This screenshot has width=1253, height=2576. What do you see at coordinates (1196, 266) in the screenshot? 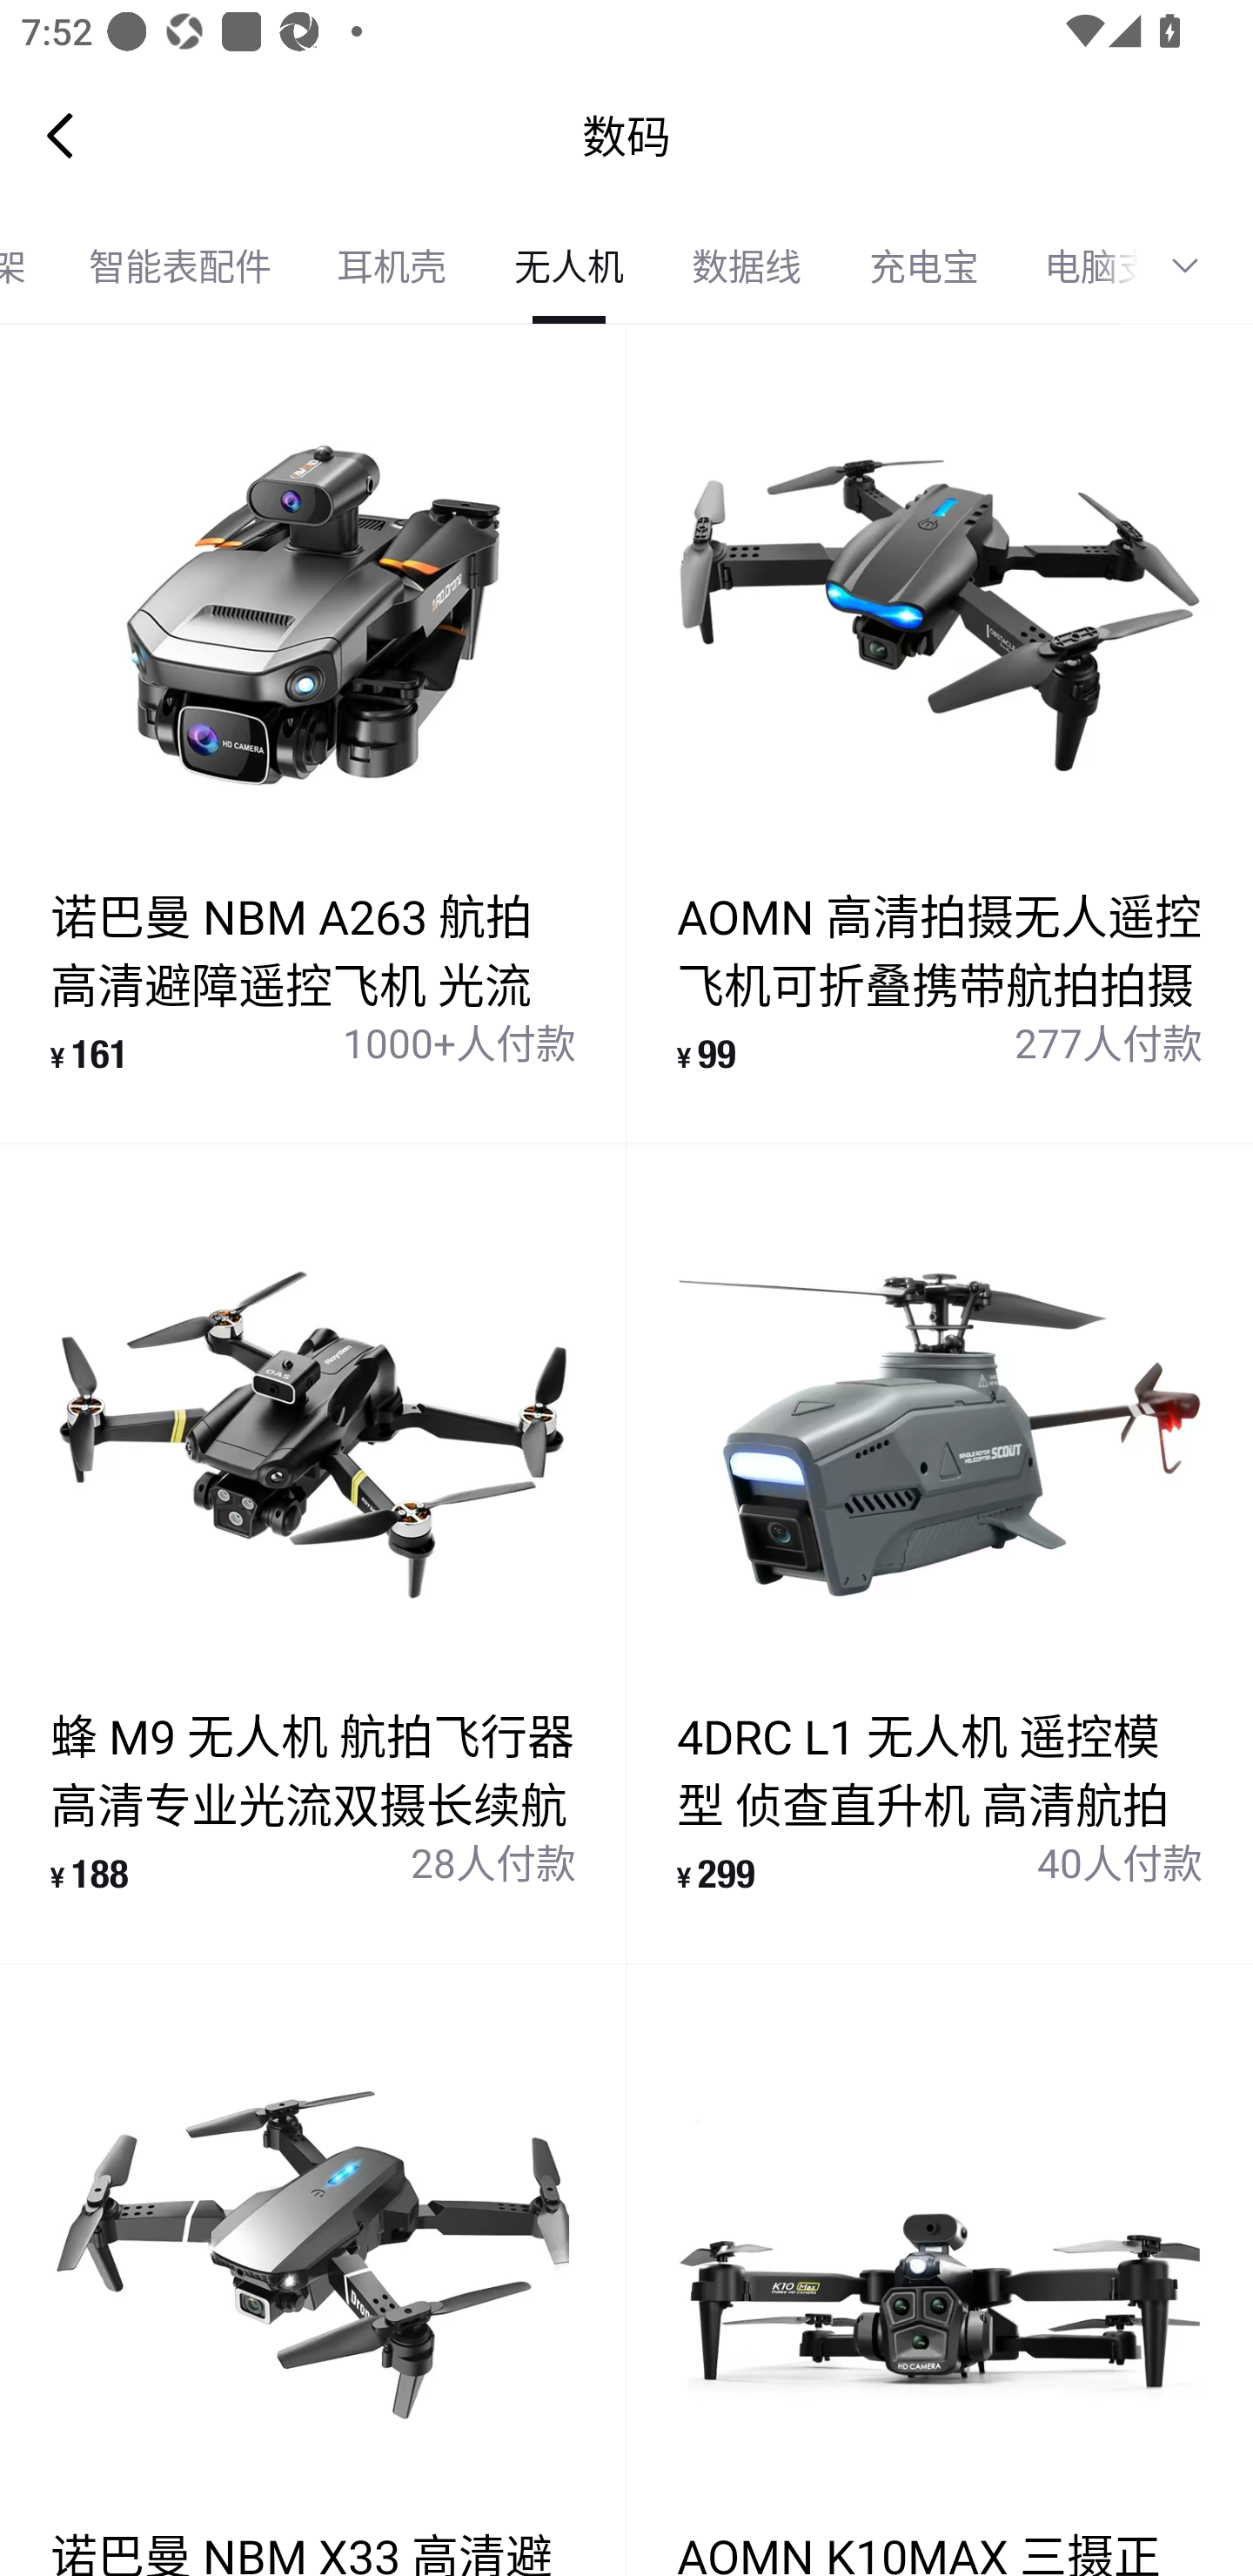
I see `` at bounding box center [1196, 266].